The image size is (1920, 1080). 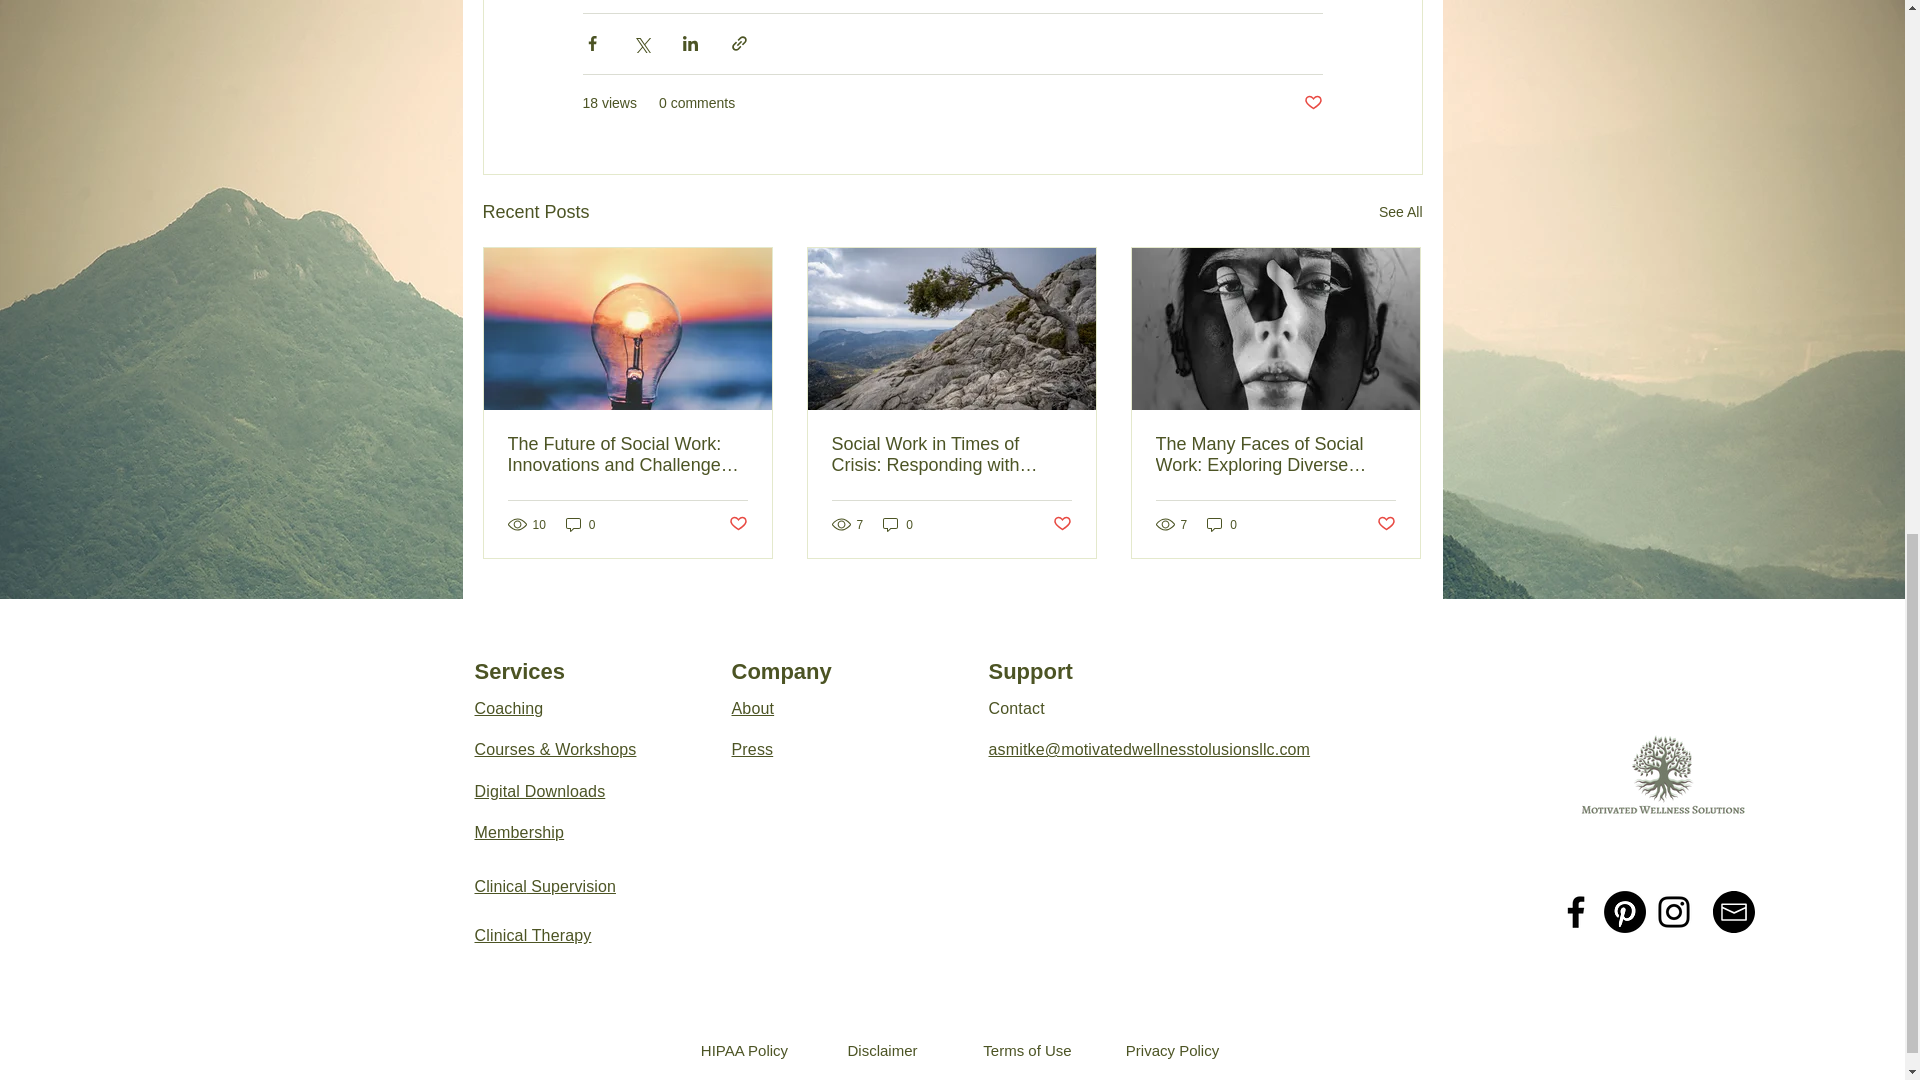 What do you see at coordinates (753, 708) in the screenshot?
I see `About` at bounding box center [753, 708].